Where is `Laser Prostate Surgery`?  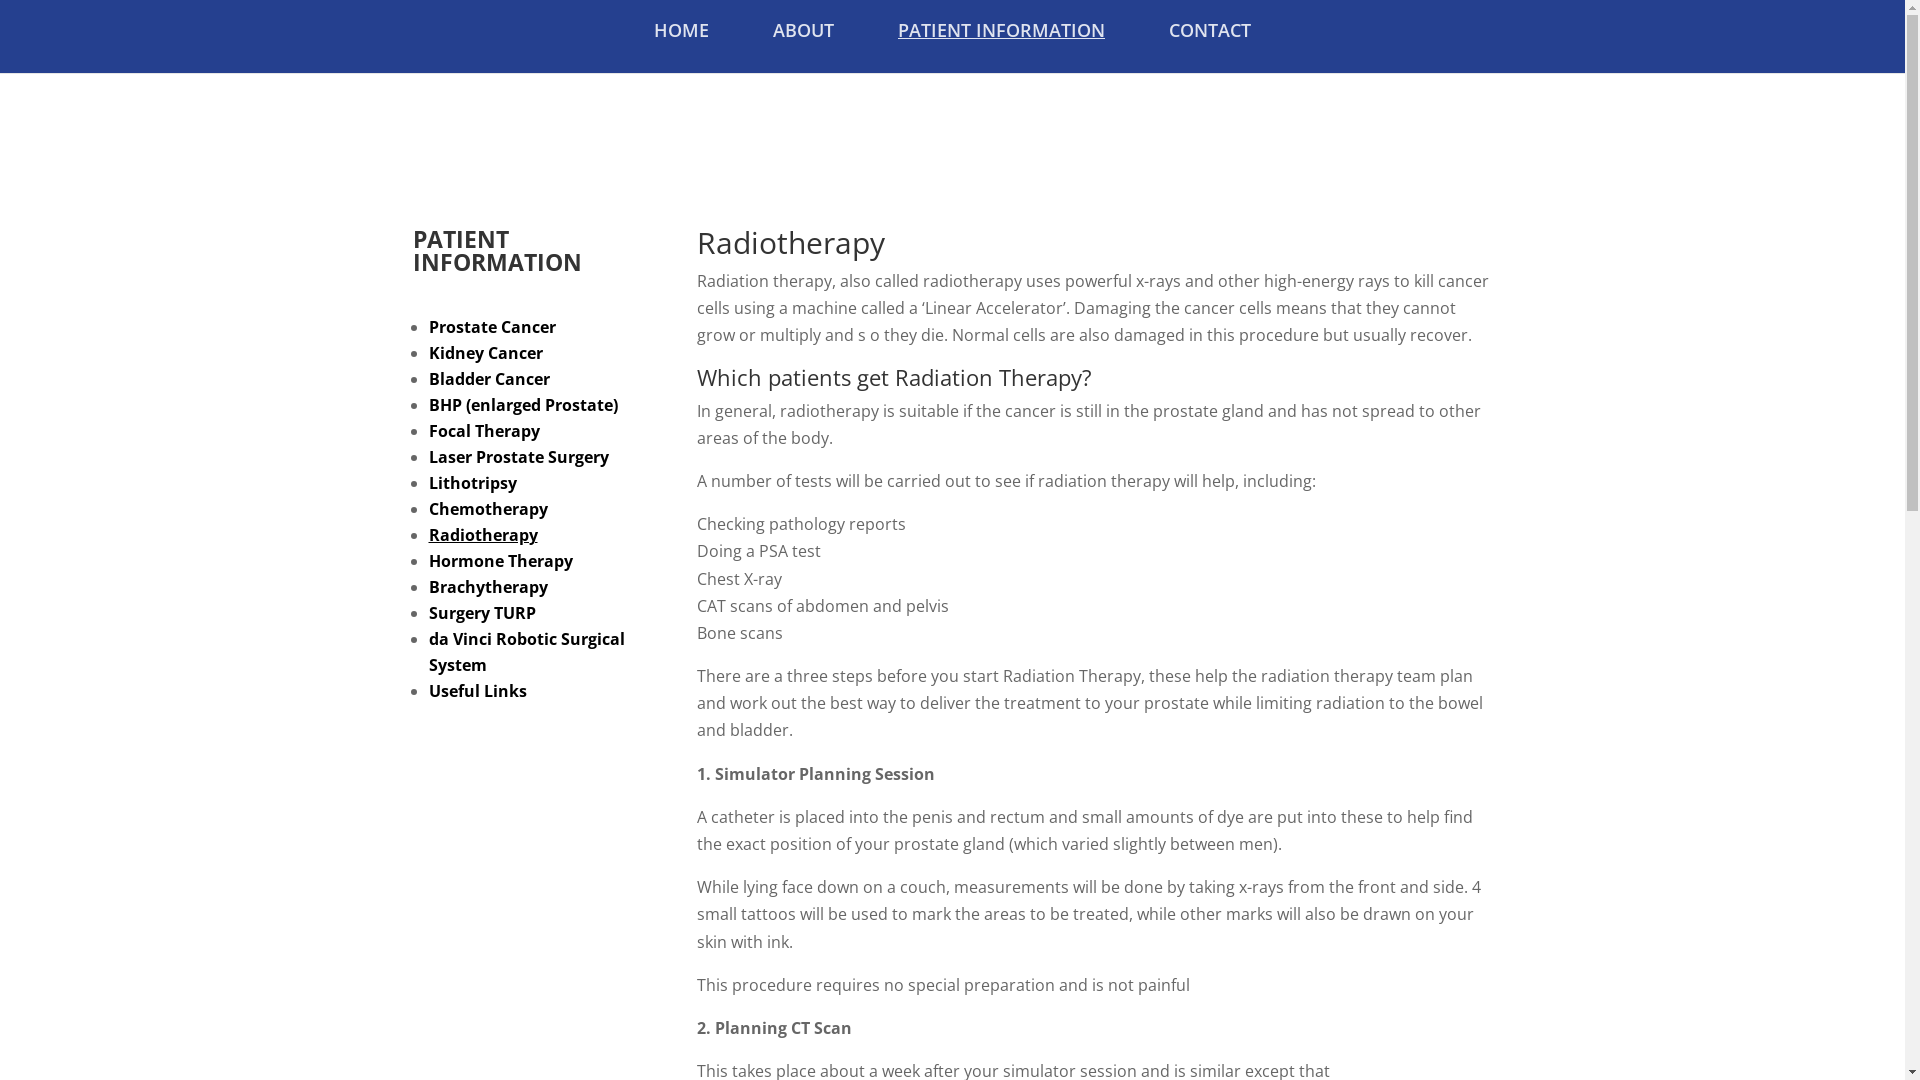
Laser Prostate Surgery is located at coordinates (518, 457).